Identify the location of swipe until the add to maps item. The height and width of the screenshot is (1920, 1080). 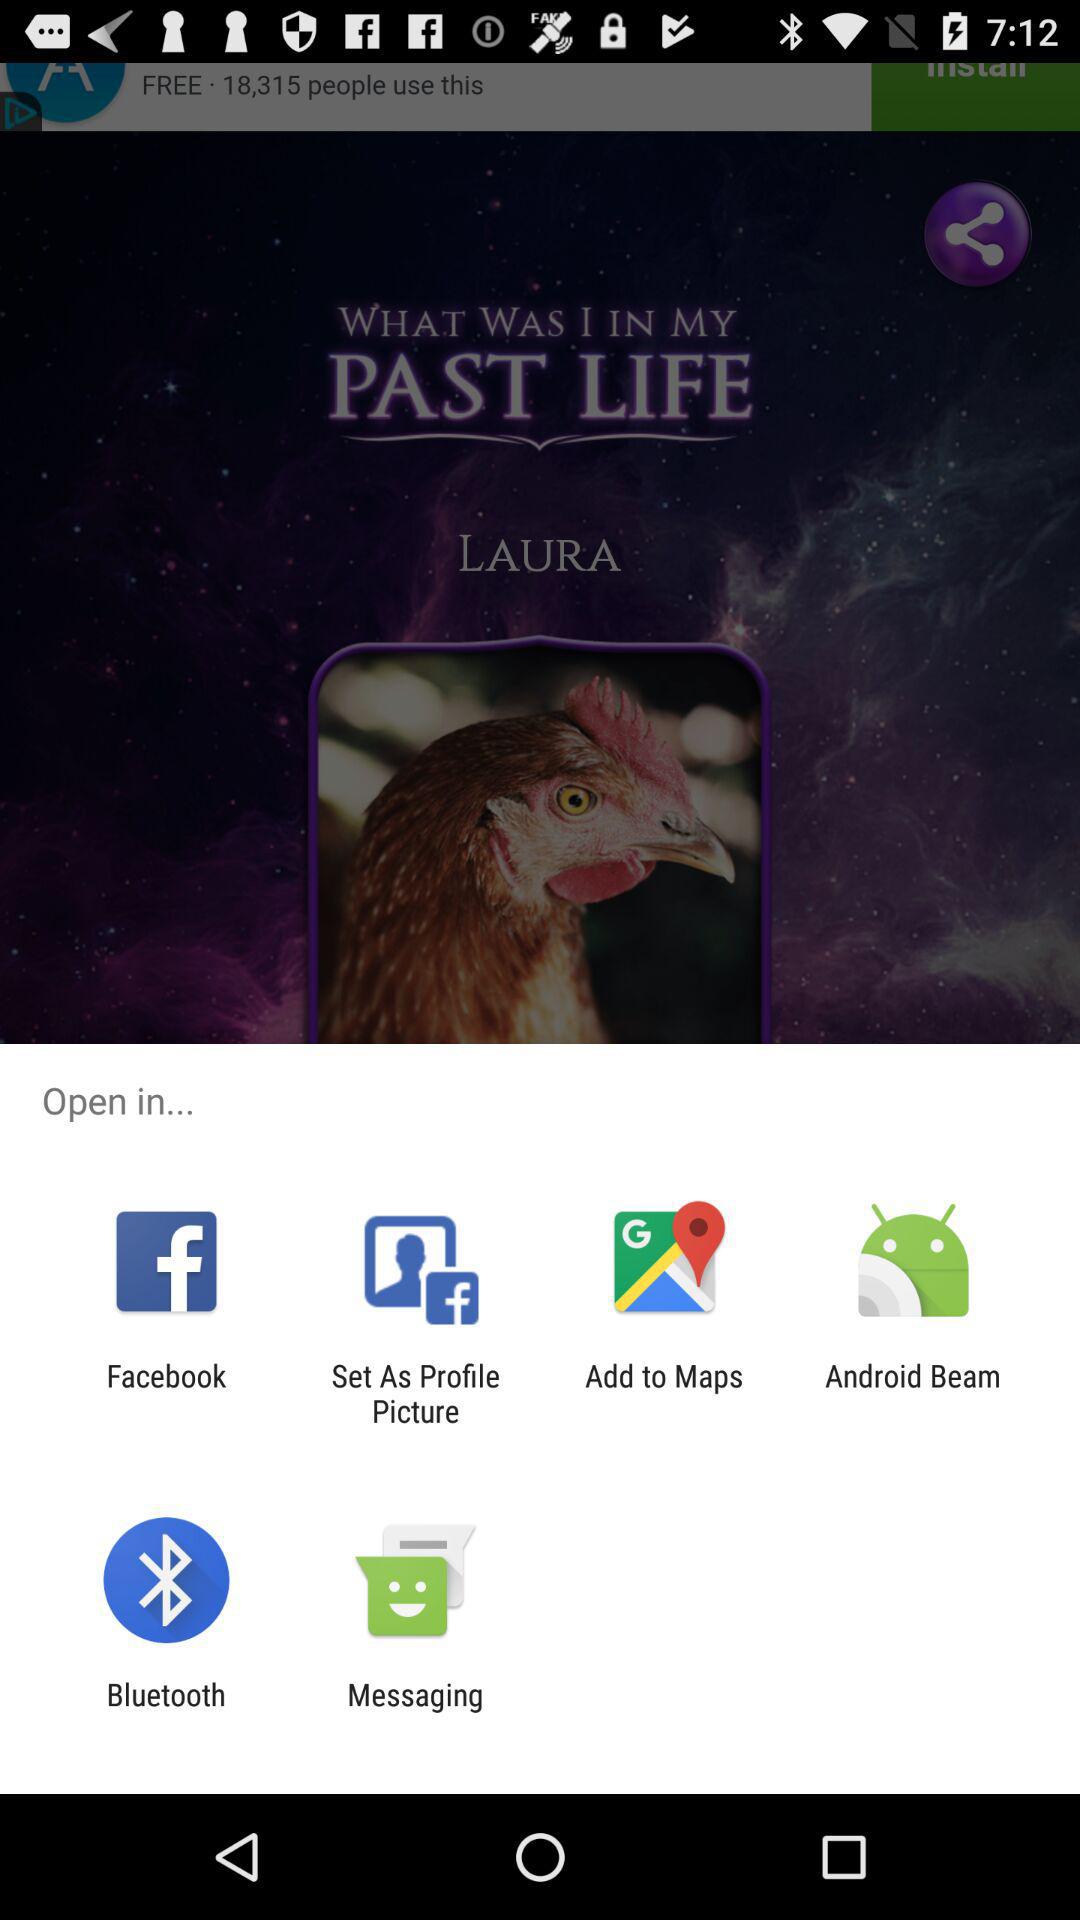
(664, 1393).